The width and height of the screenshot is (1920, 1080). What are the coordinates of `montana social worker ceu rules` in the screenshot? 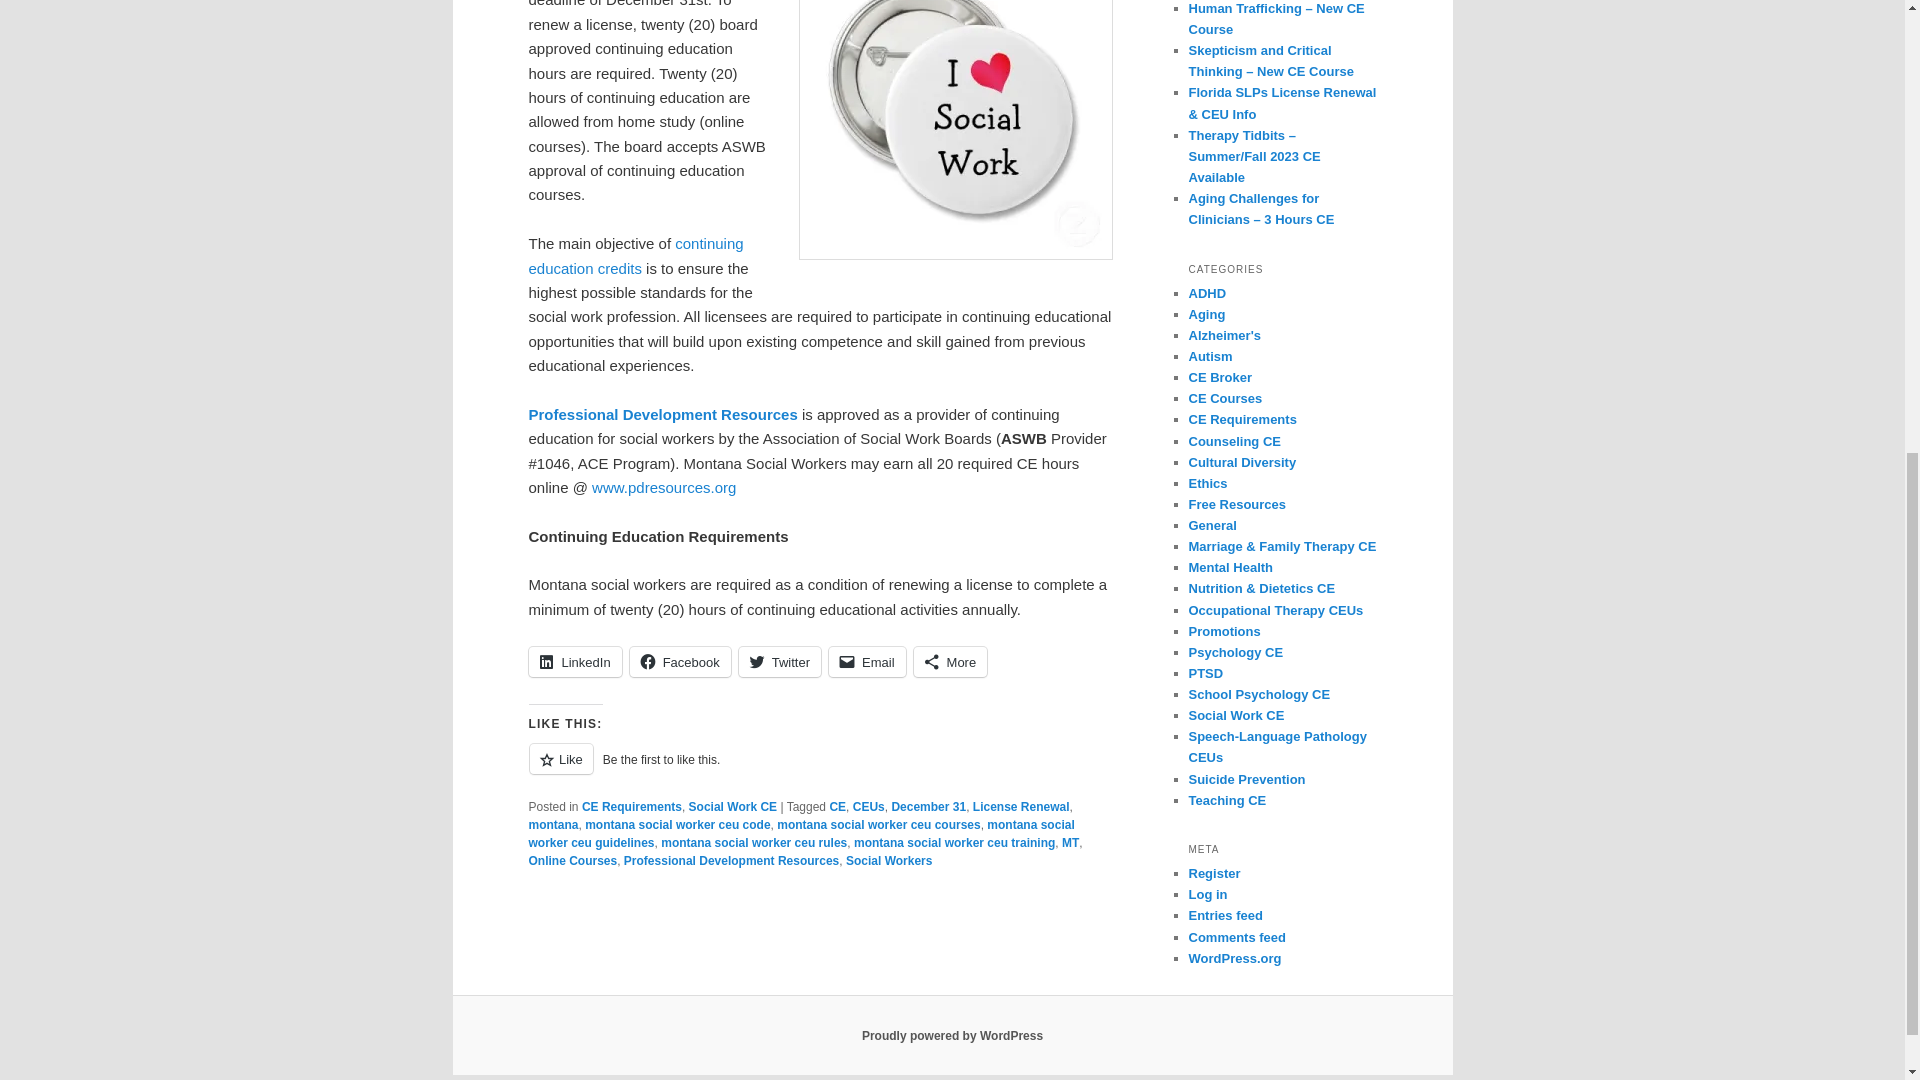 It's located at (753, 842).